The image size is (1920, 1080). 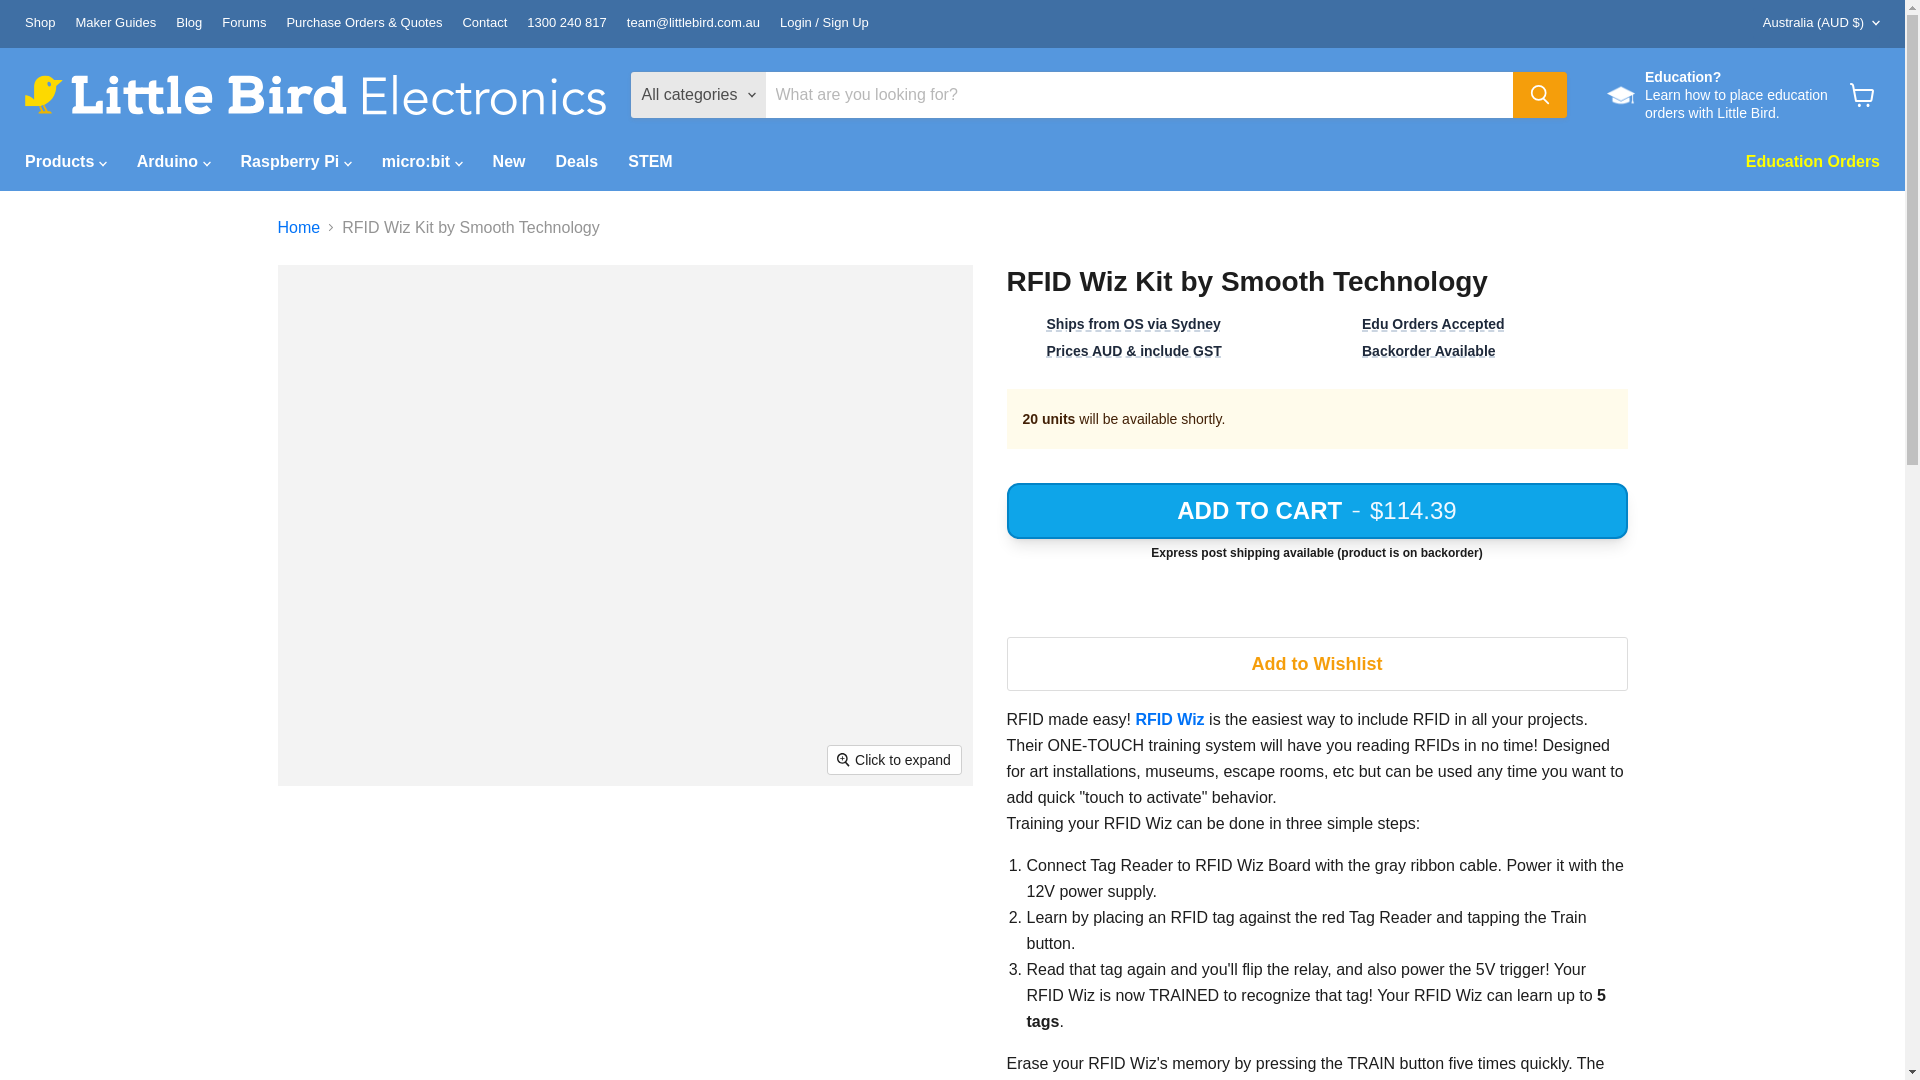 What do you see at coordinates (114, 24) in the screenshot?
I see `Maker Guides` at bounding box center [114, 24].